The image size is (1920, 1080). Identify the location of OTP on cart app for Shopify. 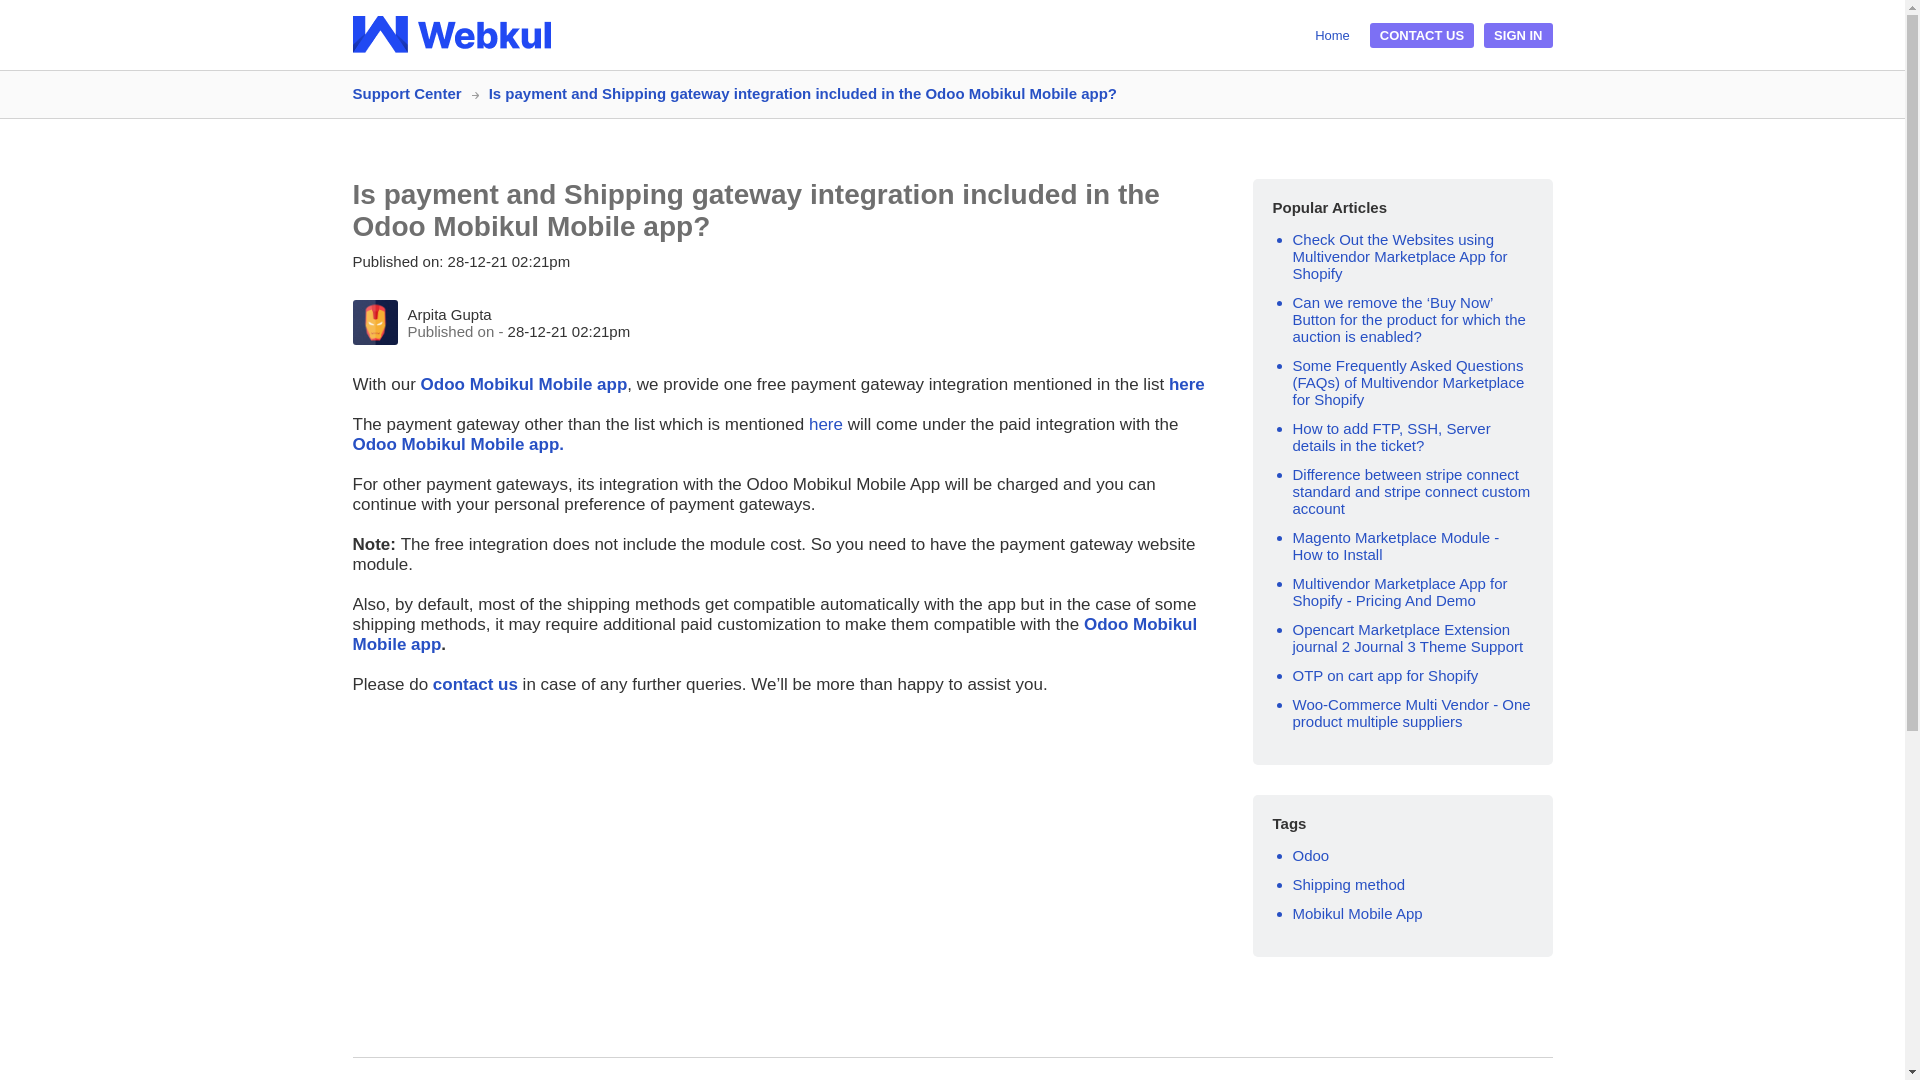
(1385, 675).